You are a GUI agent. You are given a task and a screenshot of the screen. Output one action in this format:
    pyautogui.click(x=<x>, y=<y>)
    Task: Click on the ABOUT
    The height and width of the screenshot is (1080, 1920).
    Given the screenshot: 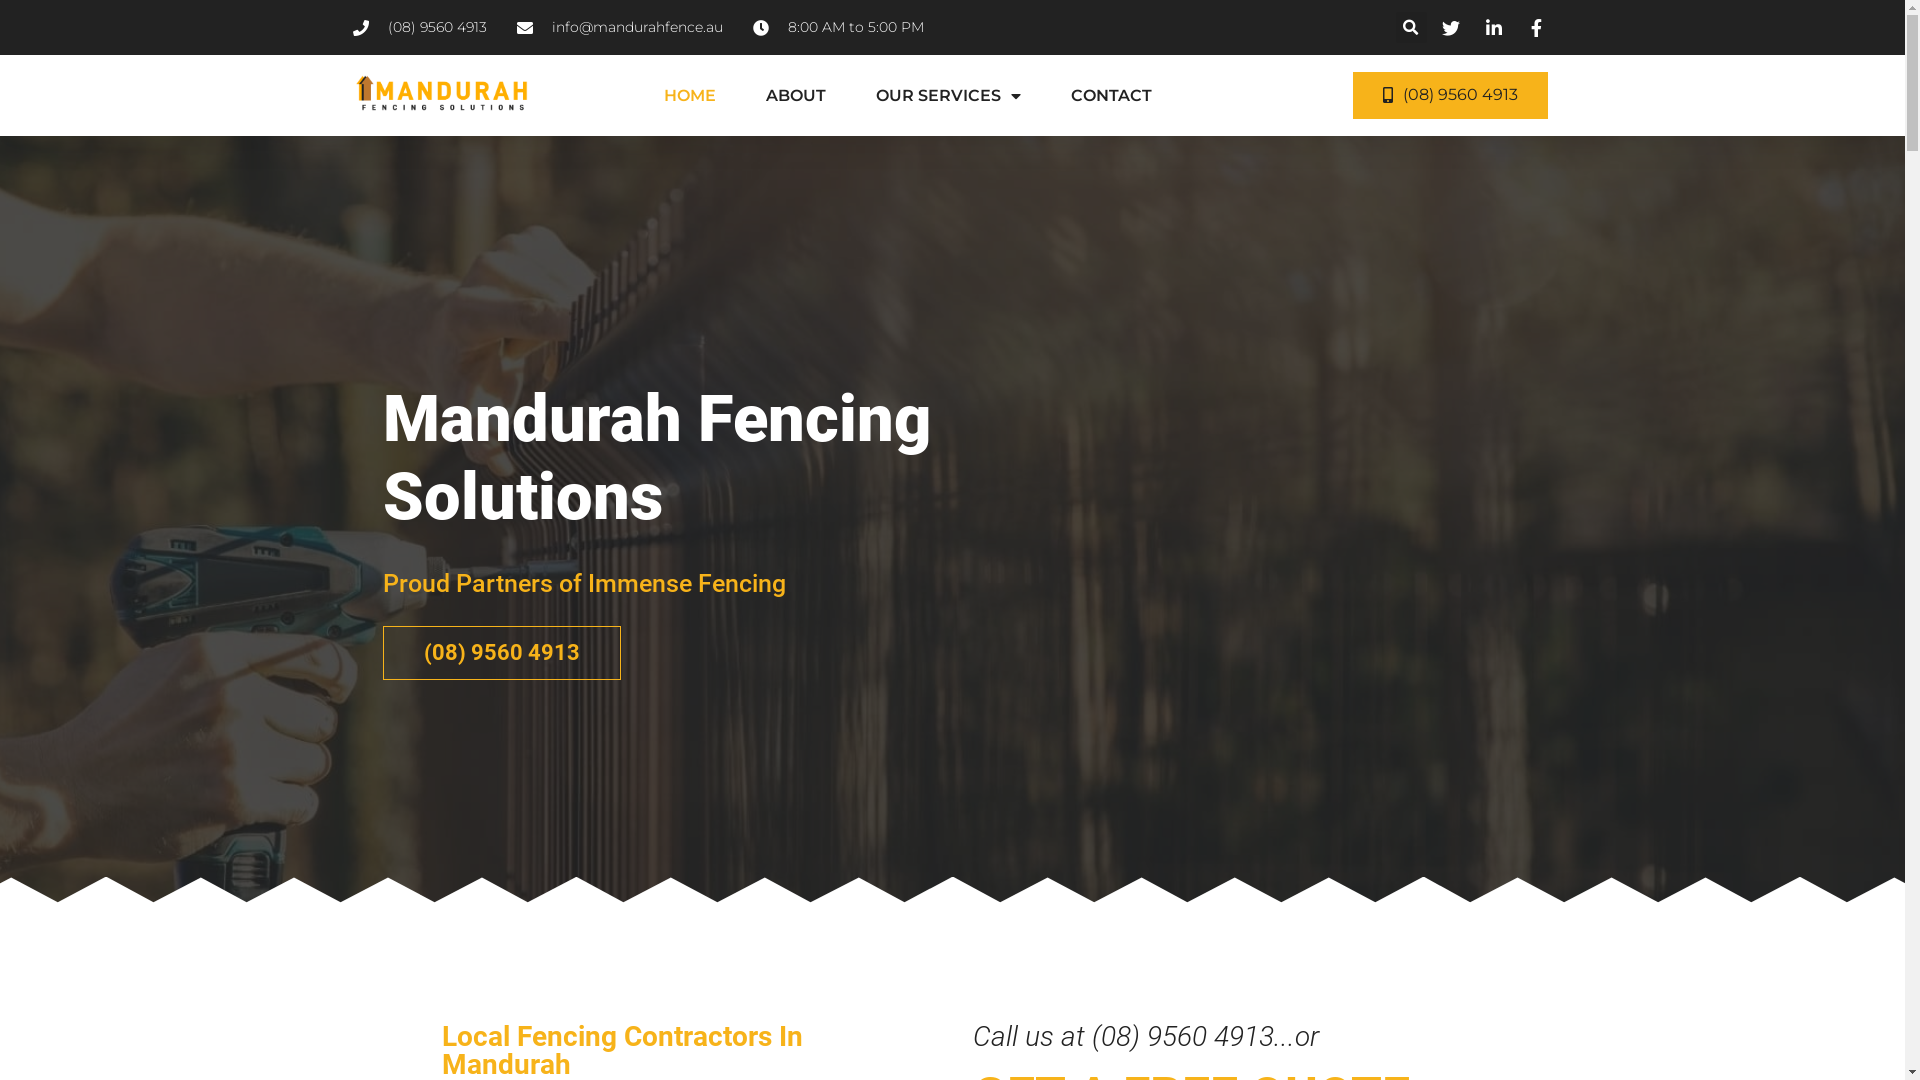 What is the action you would take?
    pyautogui.click(x=796, y=96)
    